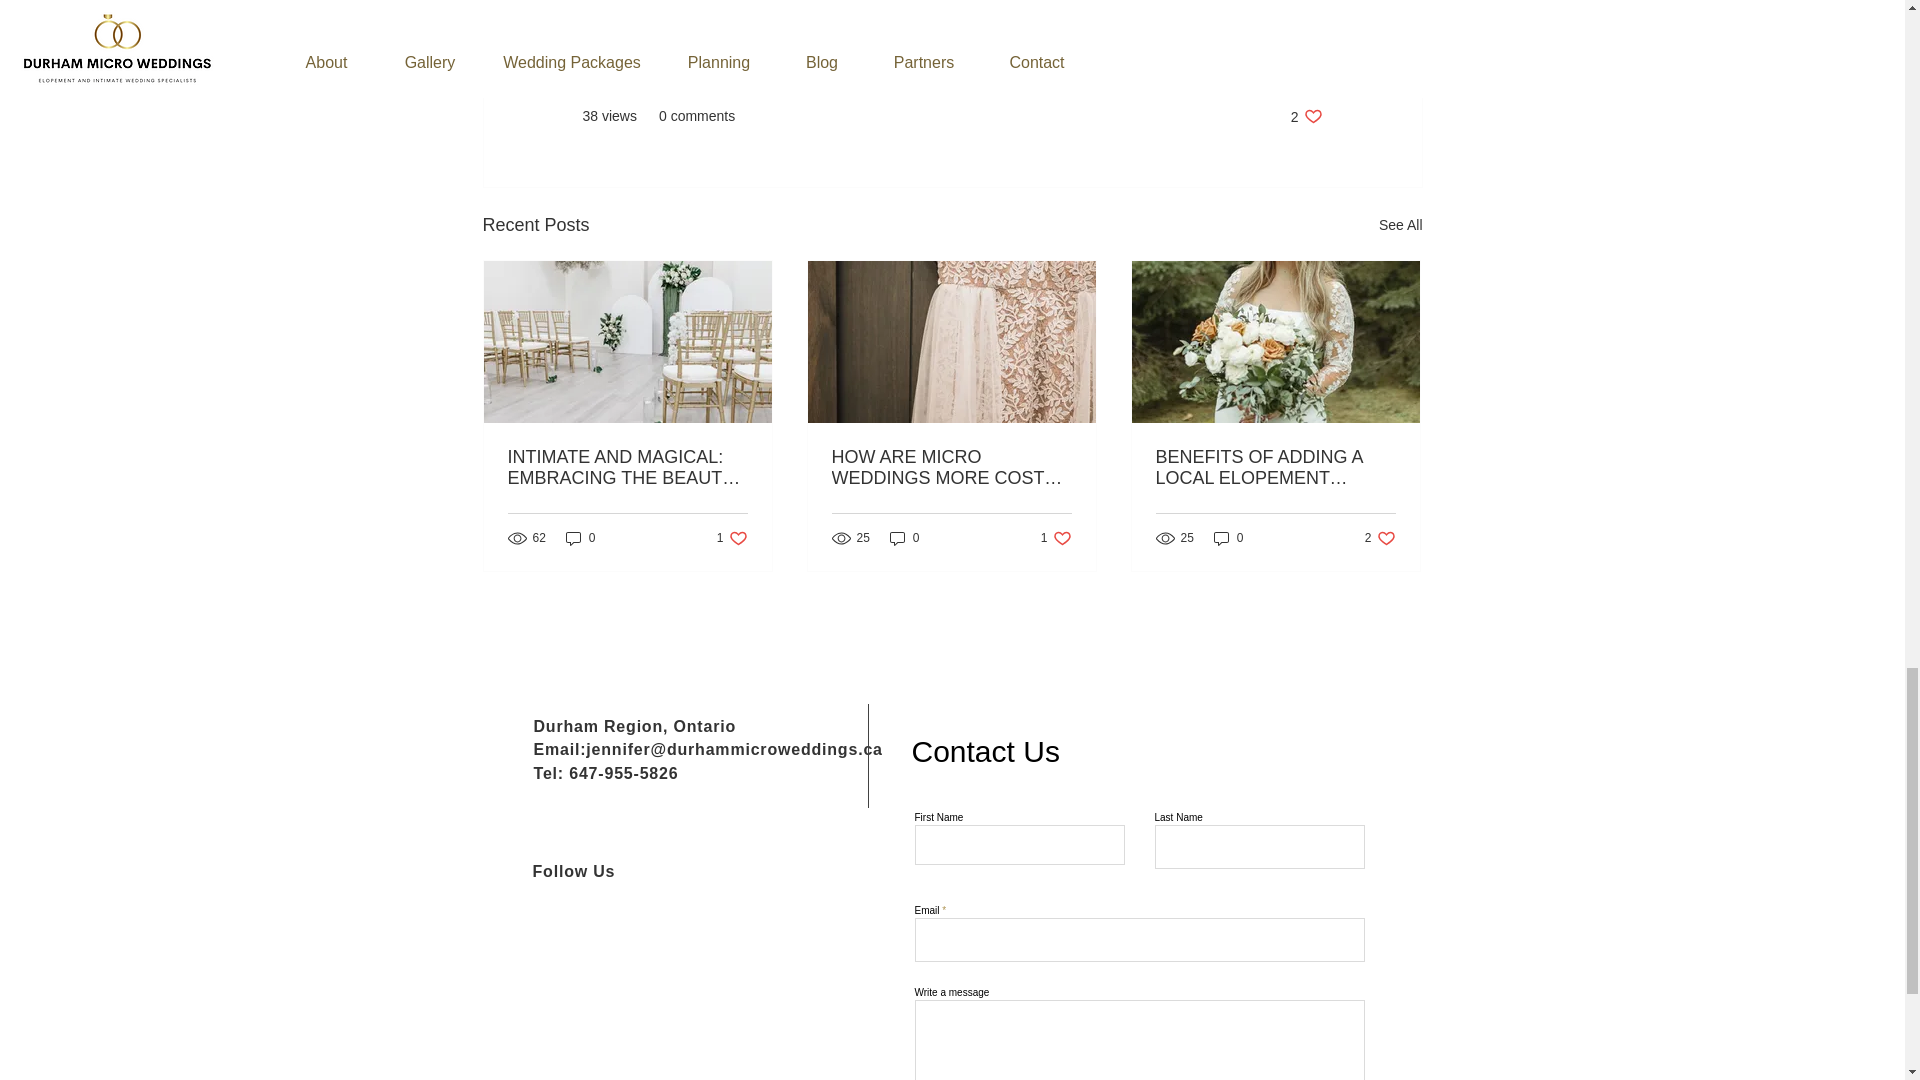  Describe the element at coordinates (1306, 116) in the screenshot. I see `INTIMATE AND MAGICAL: EMBRACING THE BEAUTY OF MICRO WEDDINGS` at that location.